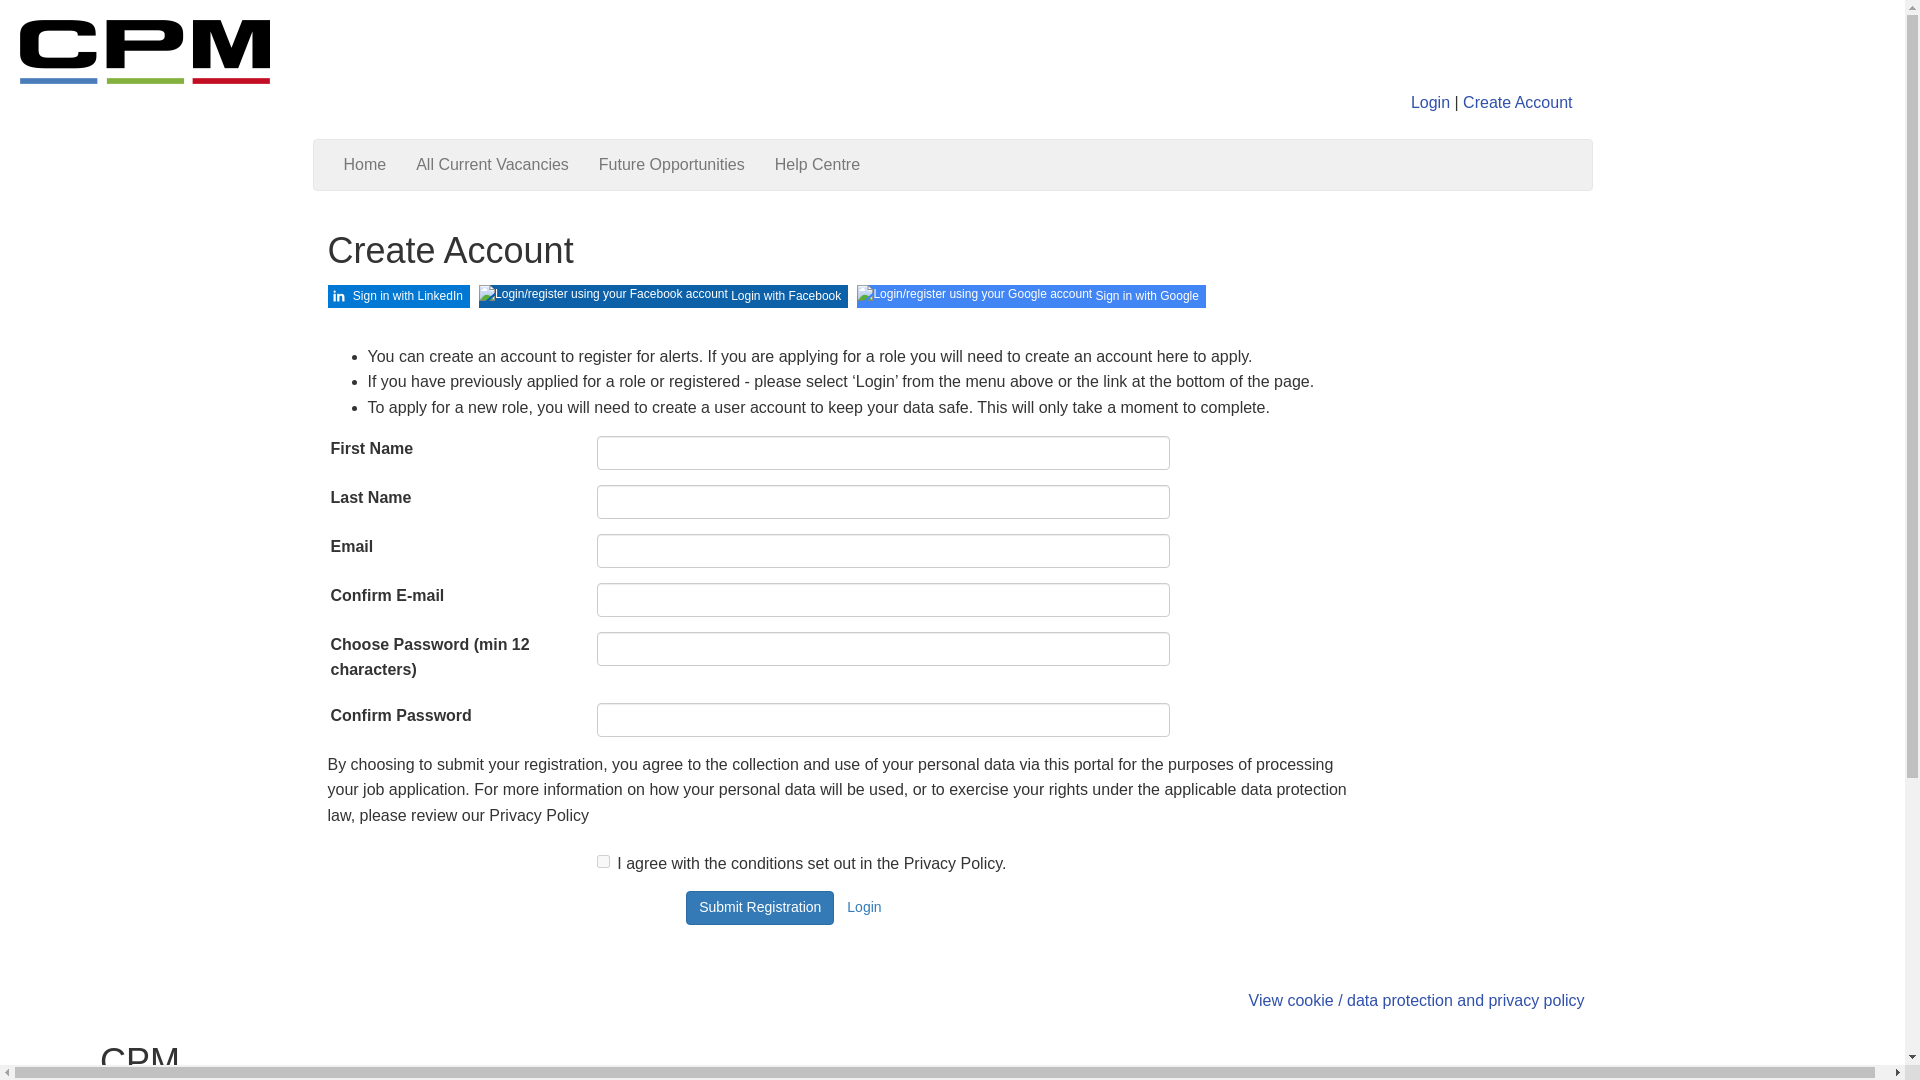 Image resolution: width=1920 pixels, height=1080 pixels. I want to click on Help Centre, so click(818, 165).